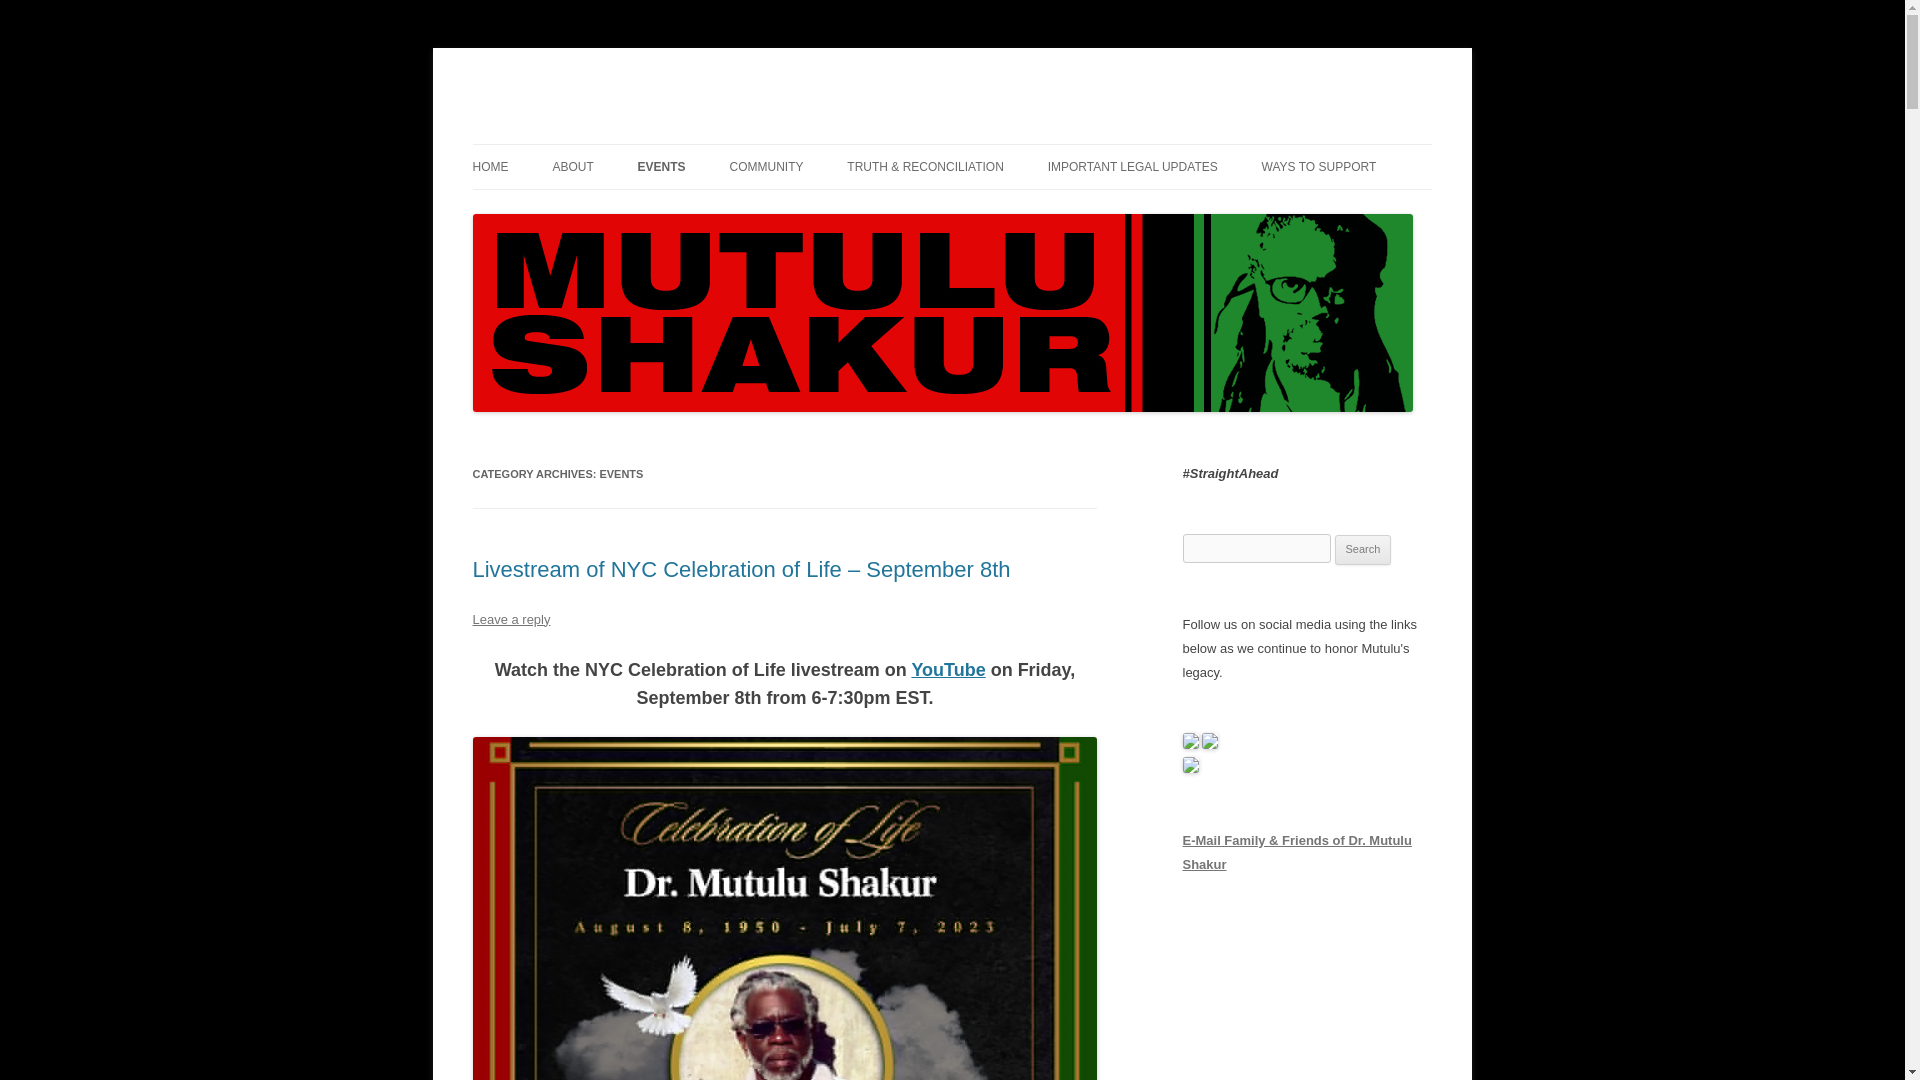  I want to click on WAYS TO SUPPORT, so click(1318, 166).